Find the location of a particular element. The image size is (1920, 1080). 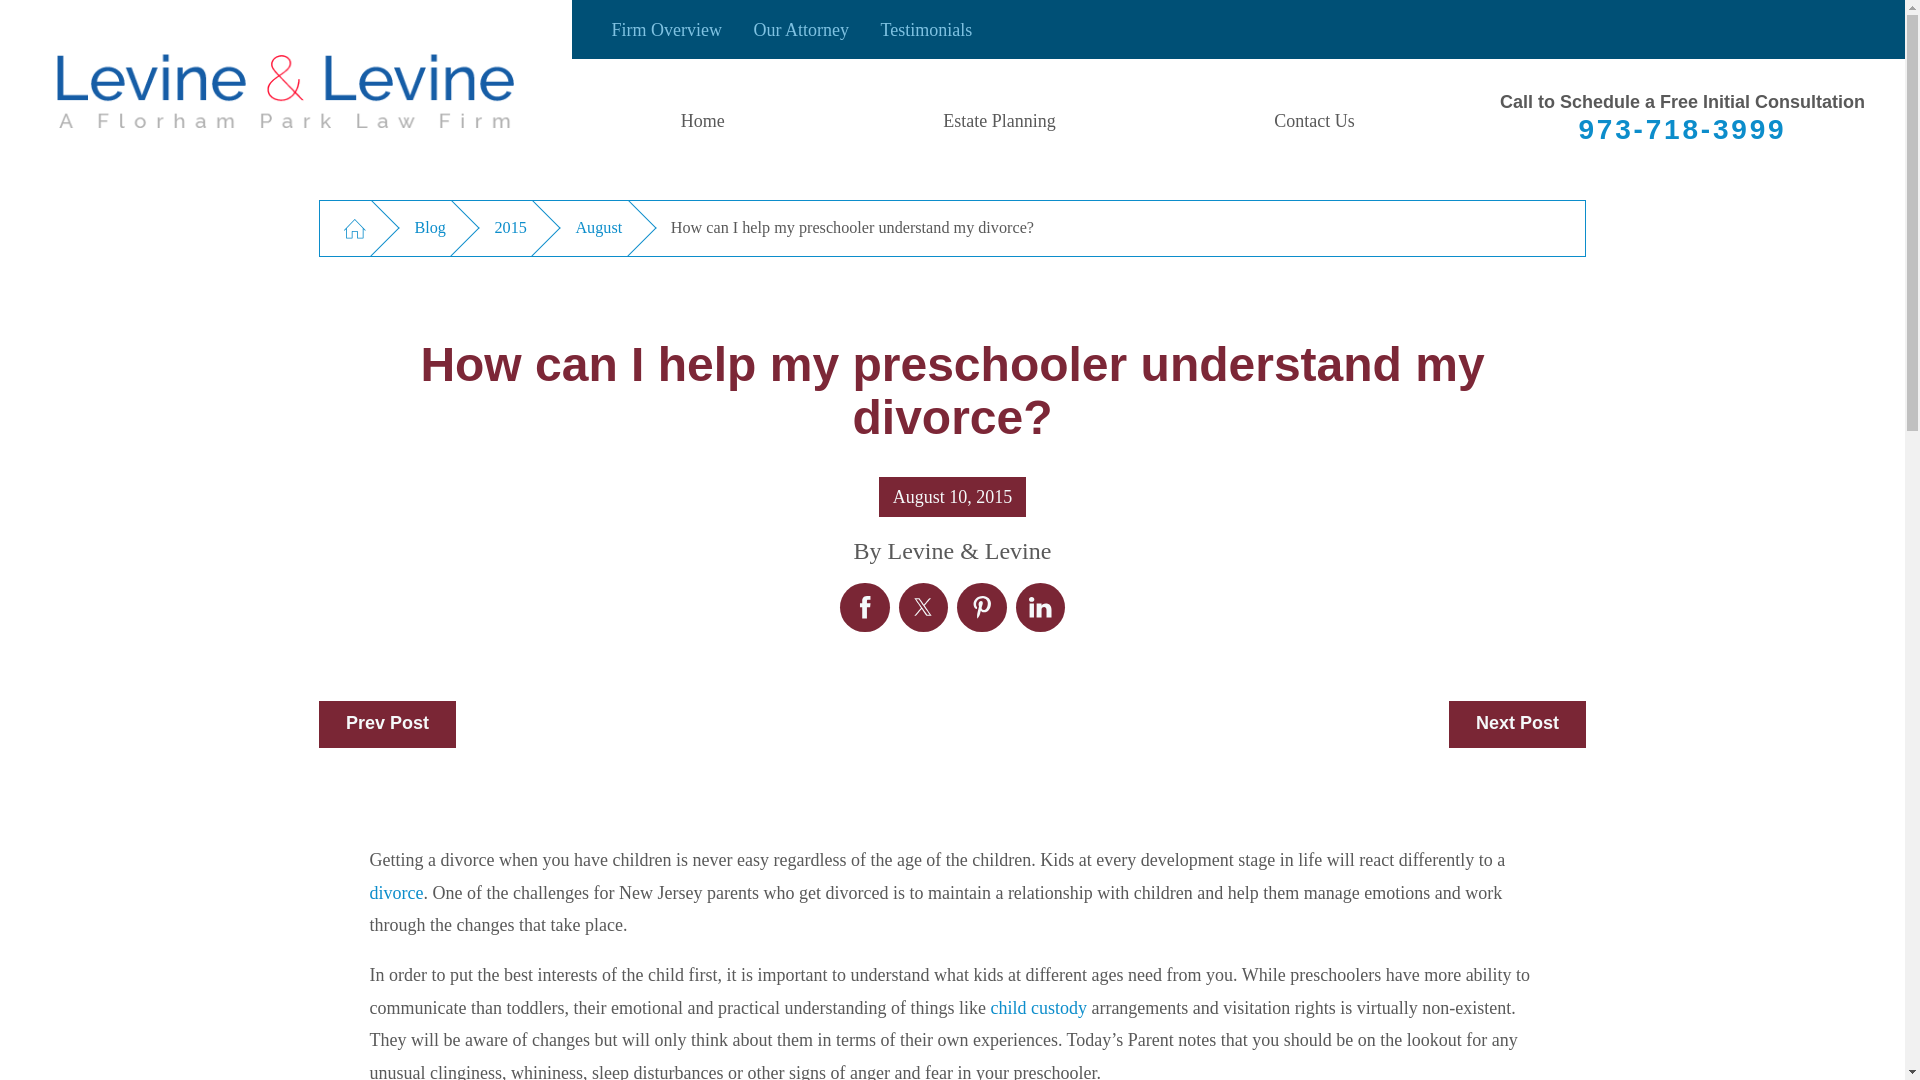

Contact Us is located at coordinates (1314, 120).